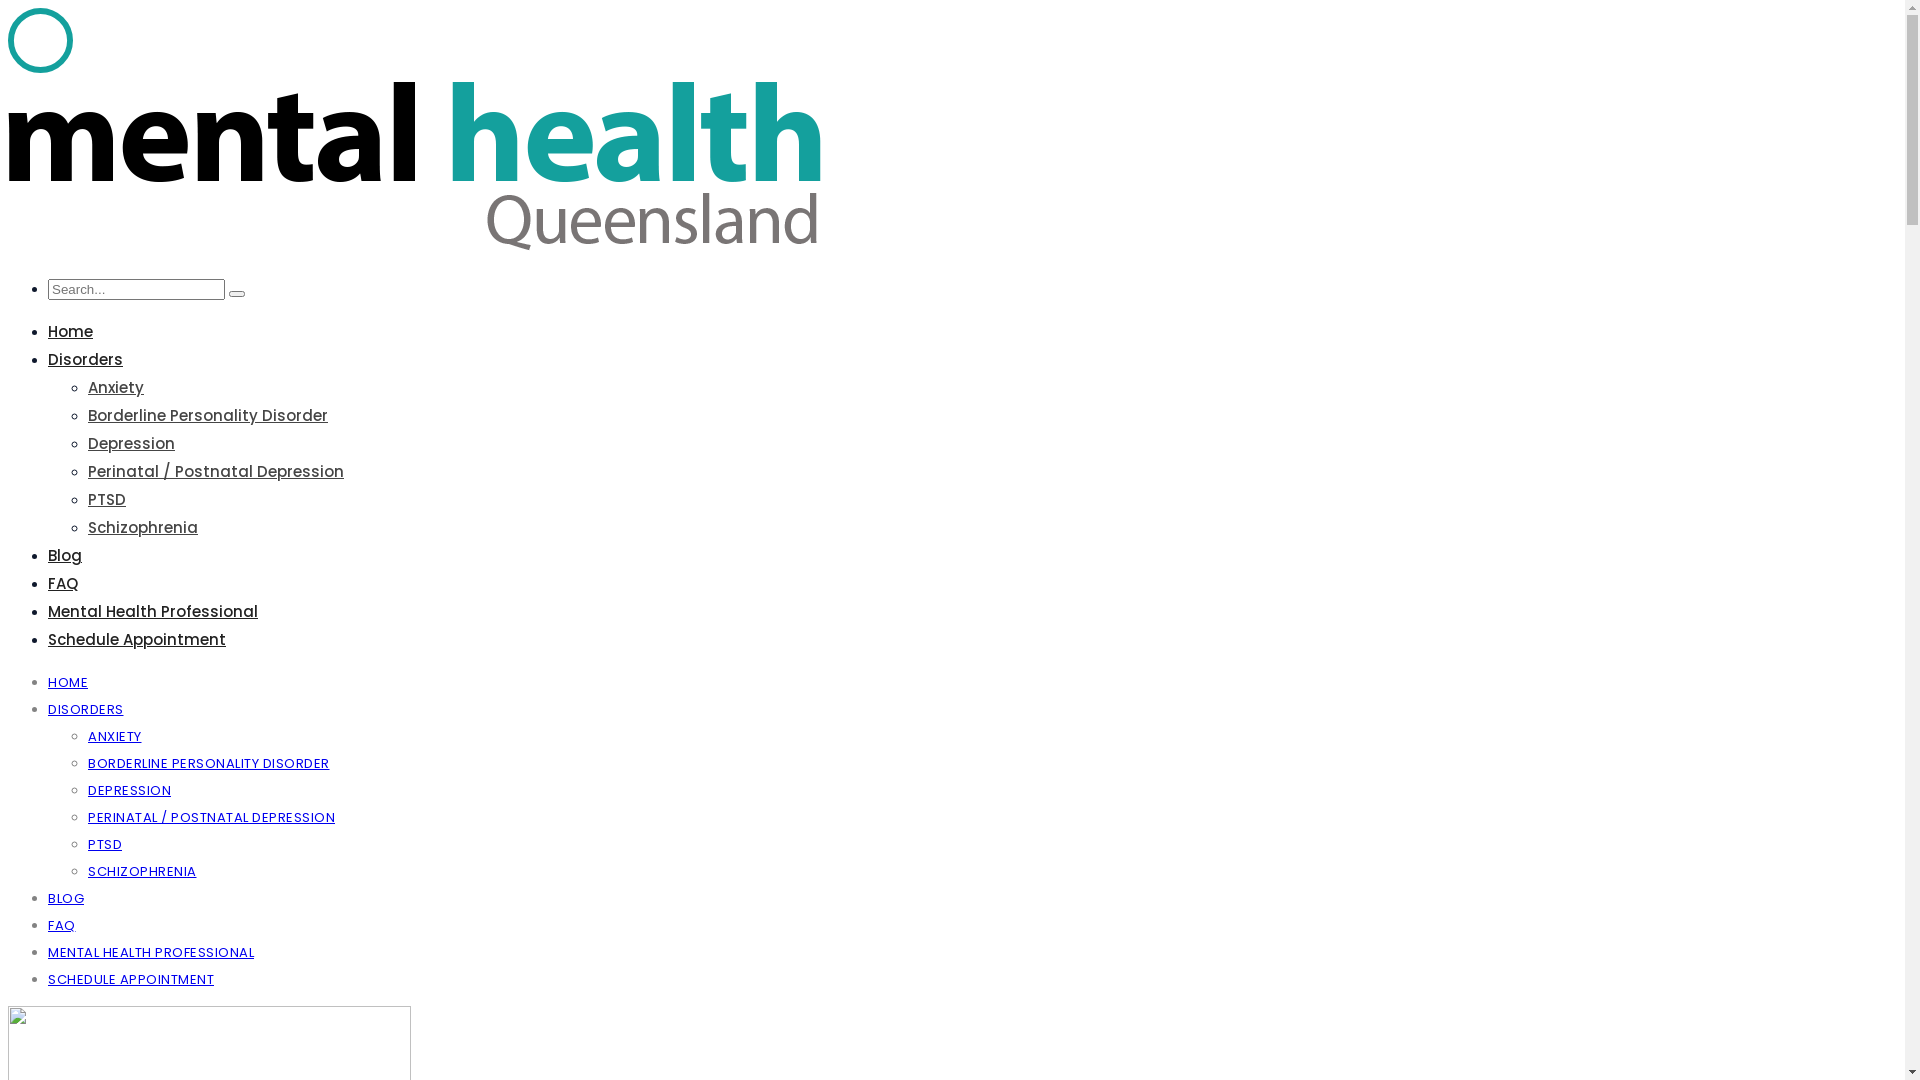 The image size is (1920, 1080). I want to click on SCHIZOPHRENIA, so click(142, 872).